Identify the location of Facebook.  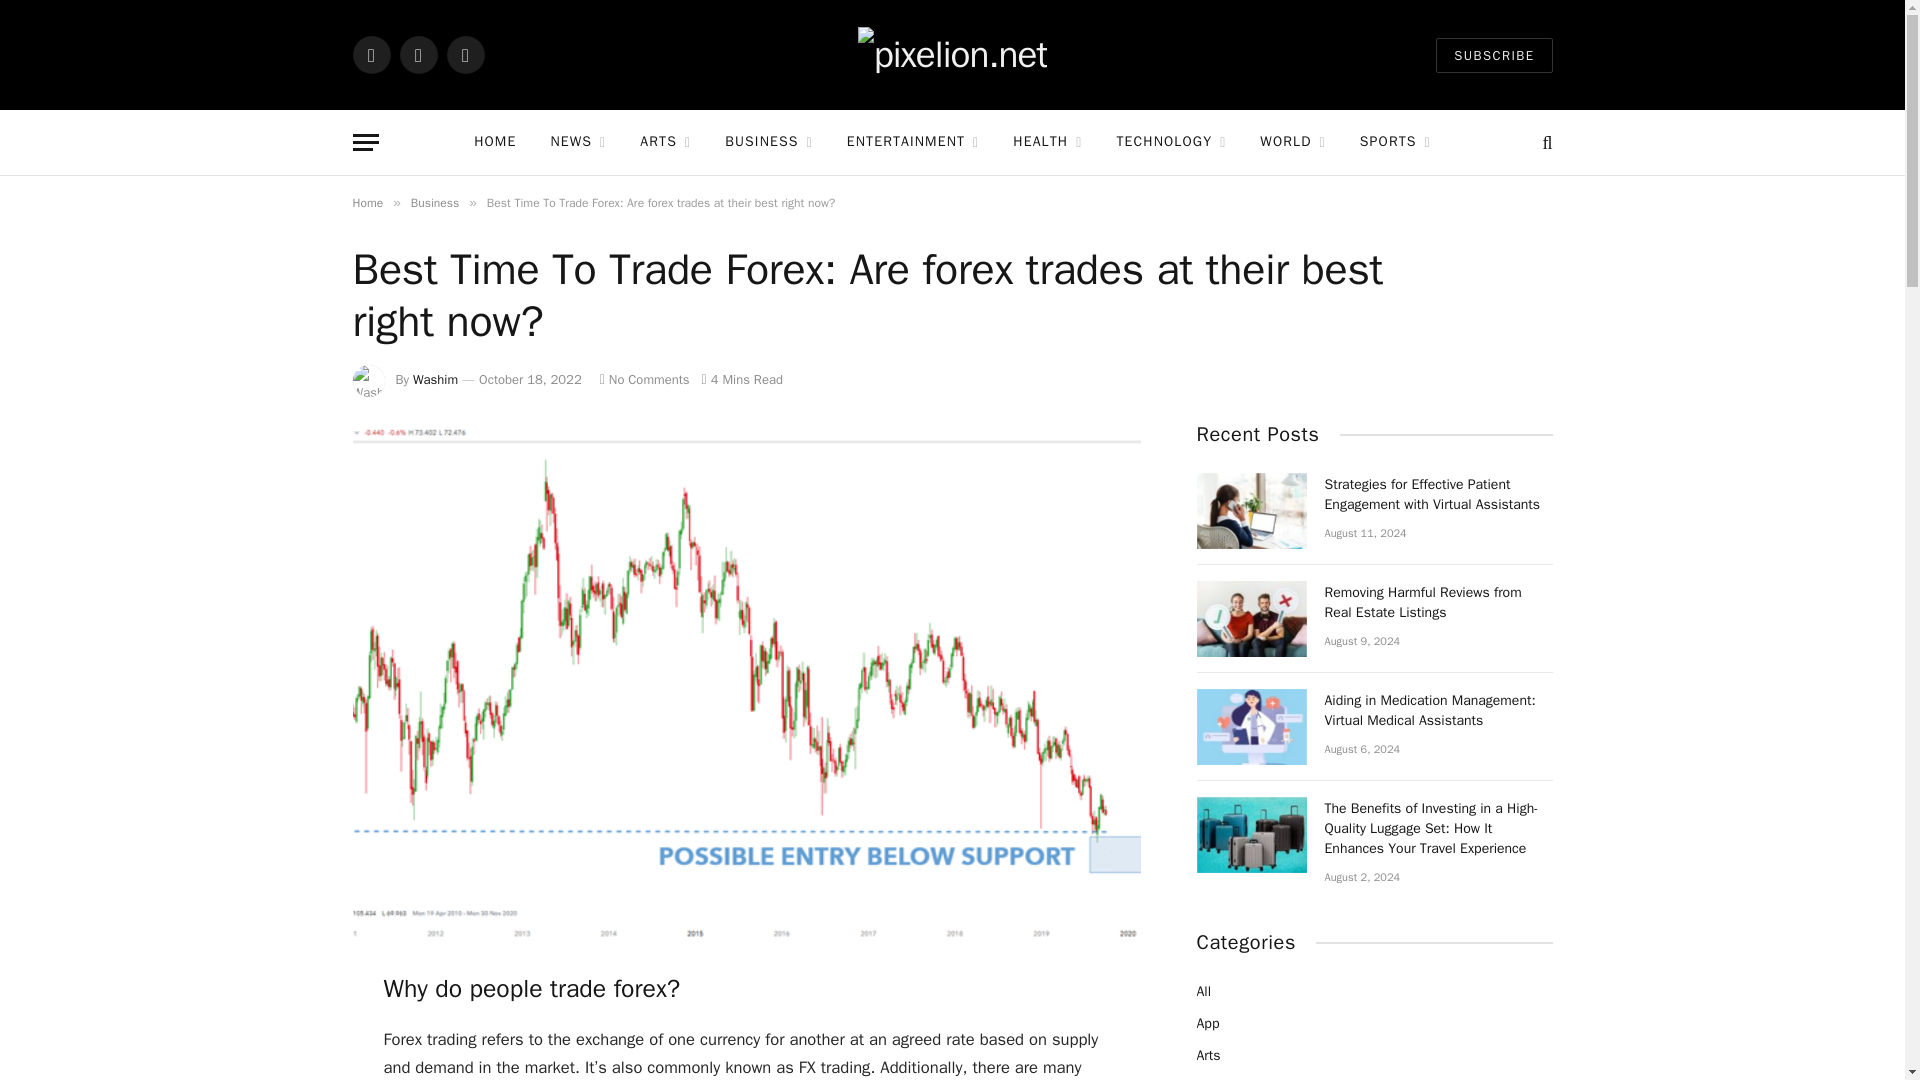
(370, 54).